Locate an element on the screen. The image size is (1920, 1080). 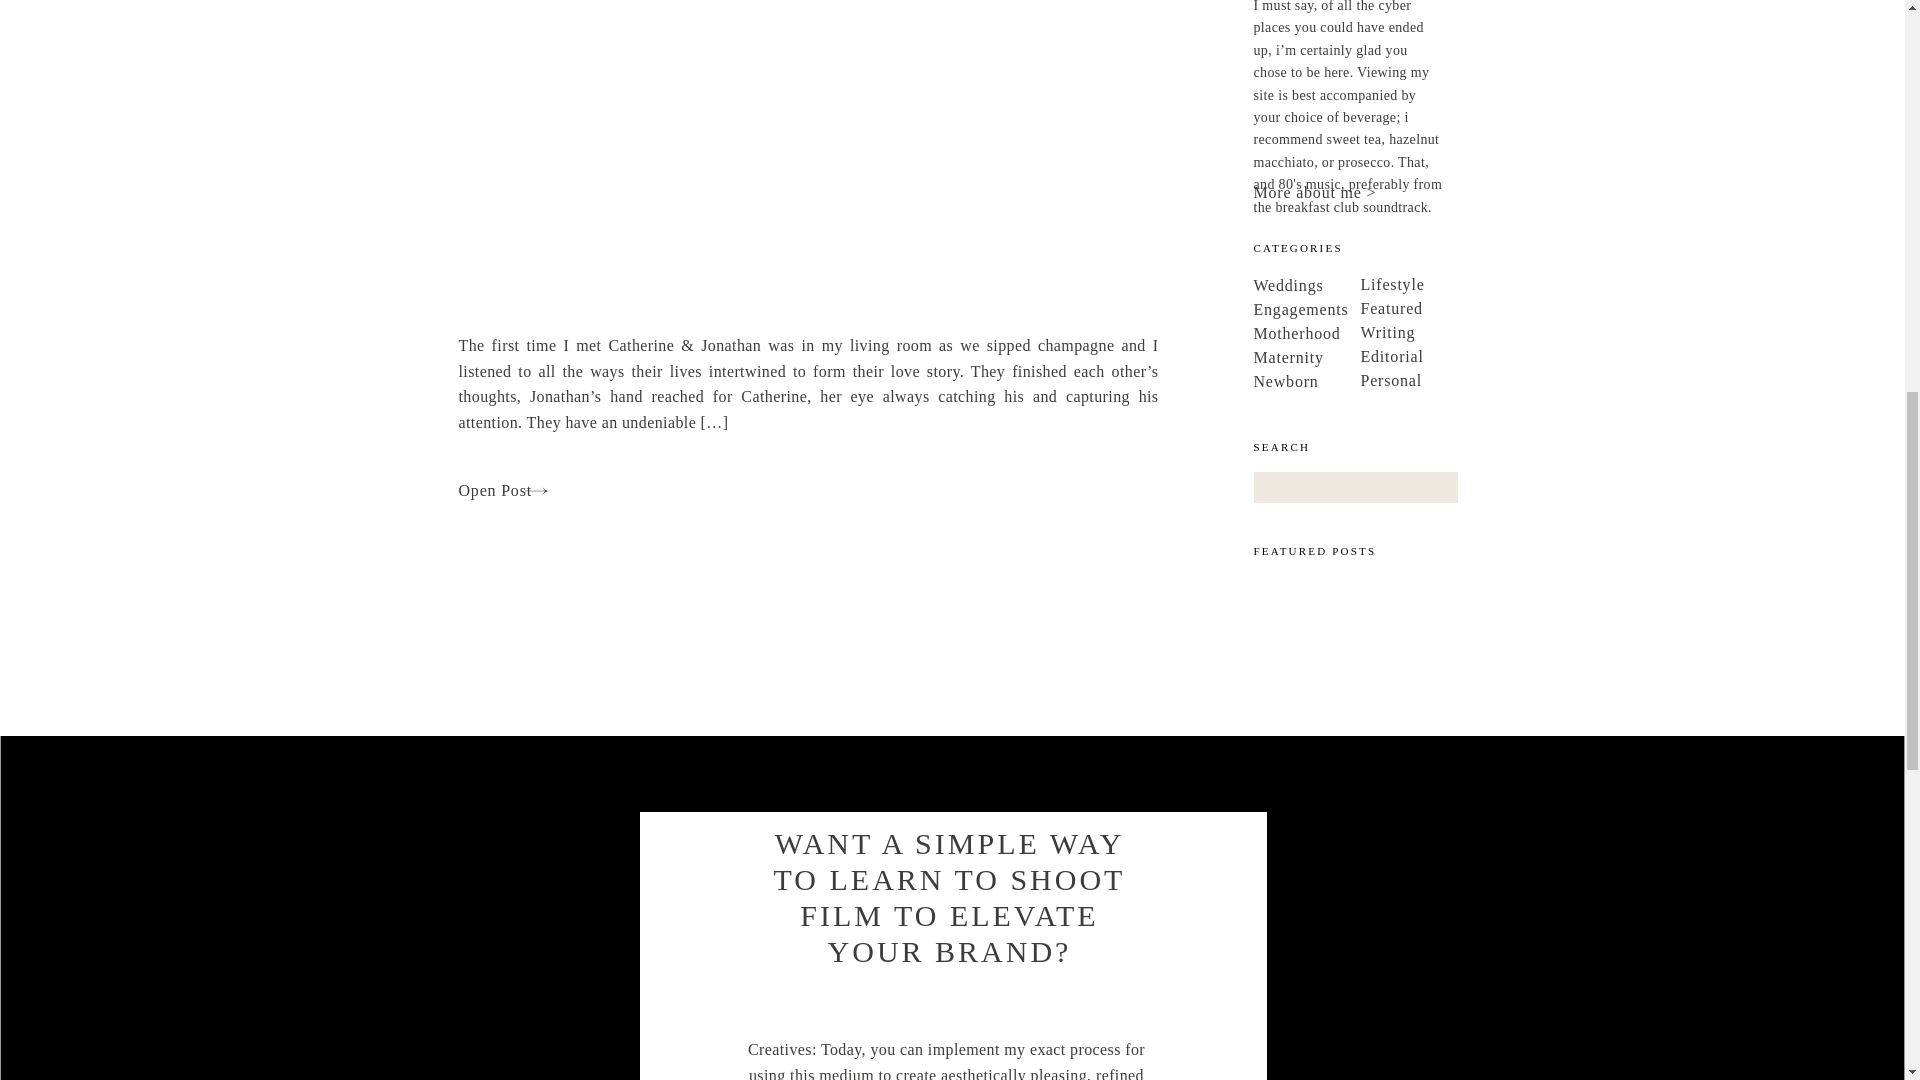
Featured is located at coordinates (1454, 305).